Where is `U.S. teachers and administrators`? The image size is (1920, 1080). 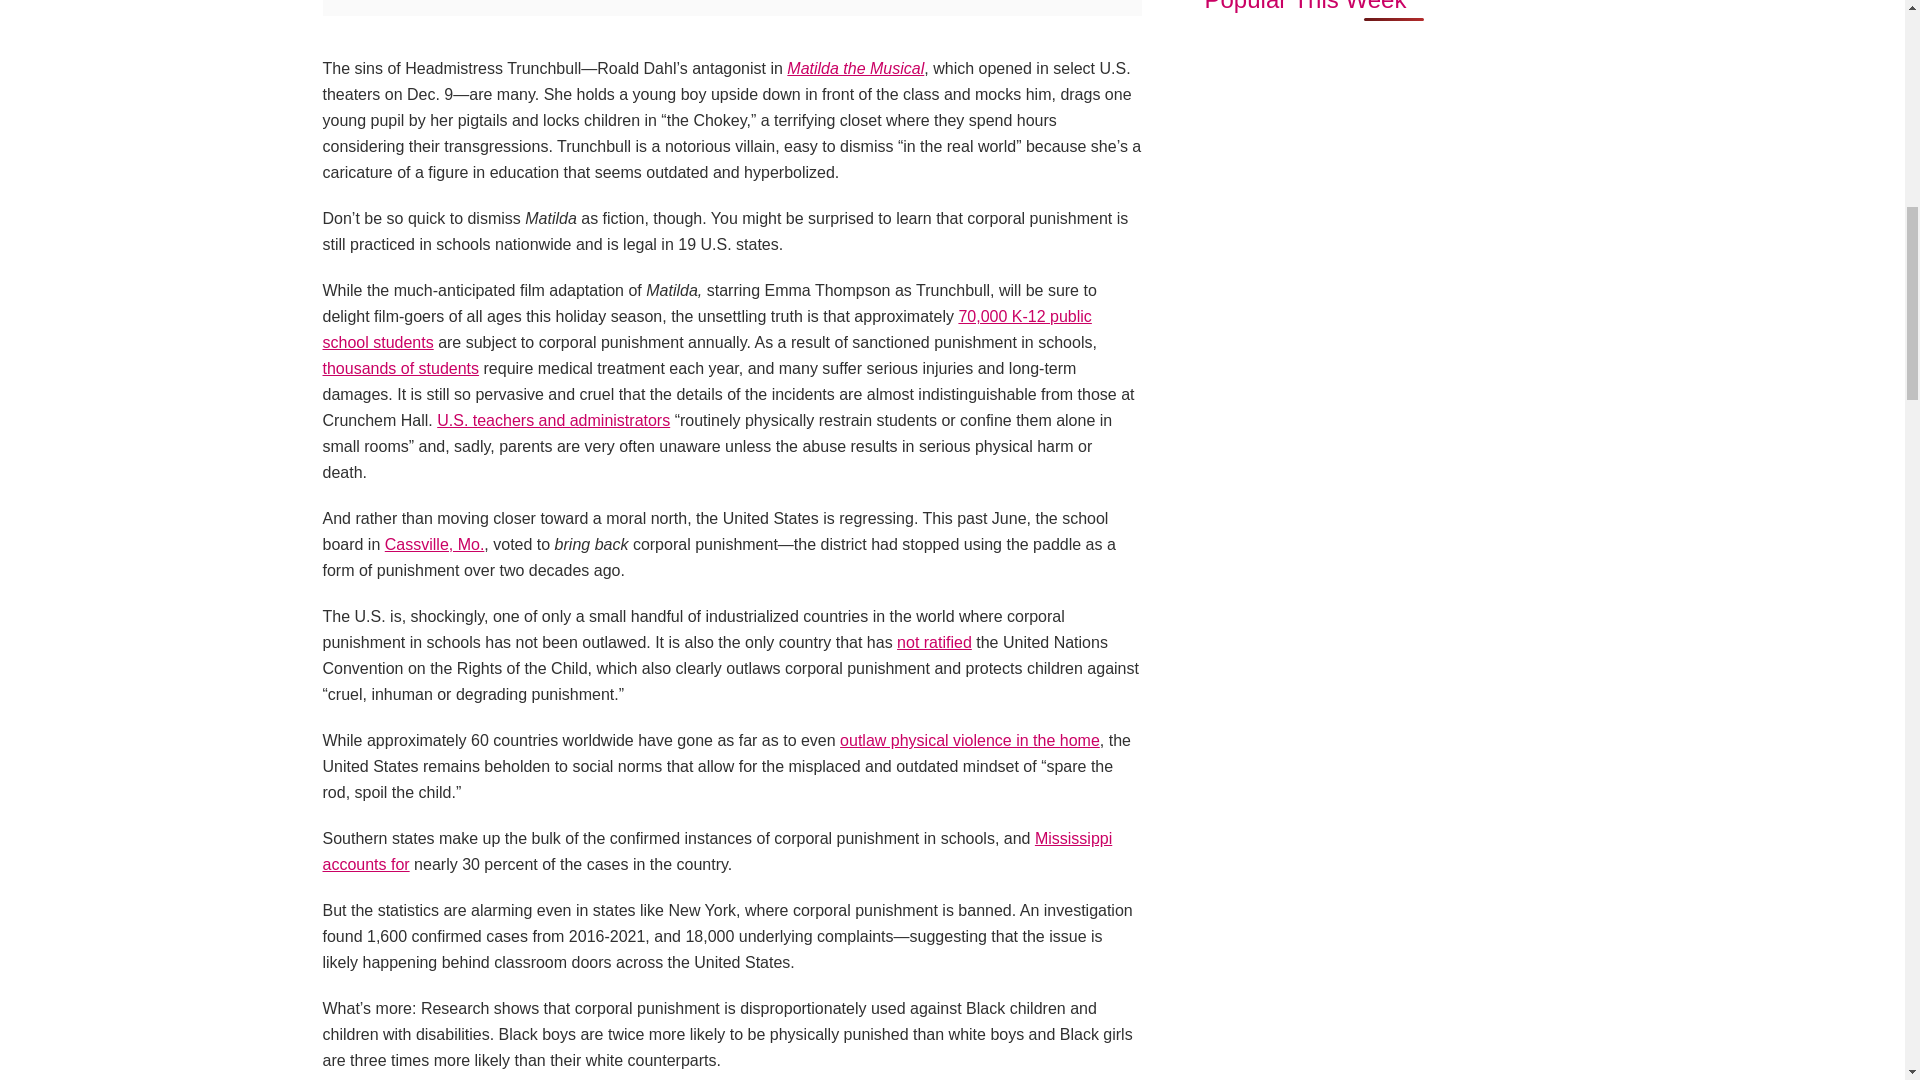 U.S. teachers and administrators is located at coordinates (554, 420).